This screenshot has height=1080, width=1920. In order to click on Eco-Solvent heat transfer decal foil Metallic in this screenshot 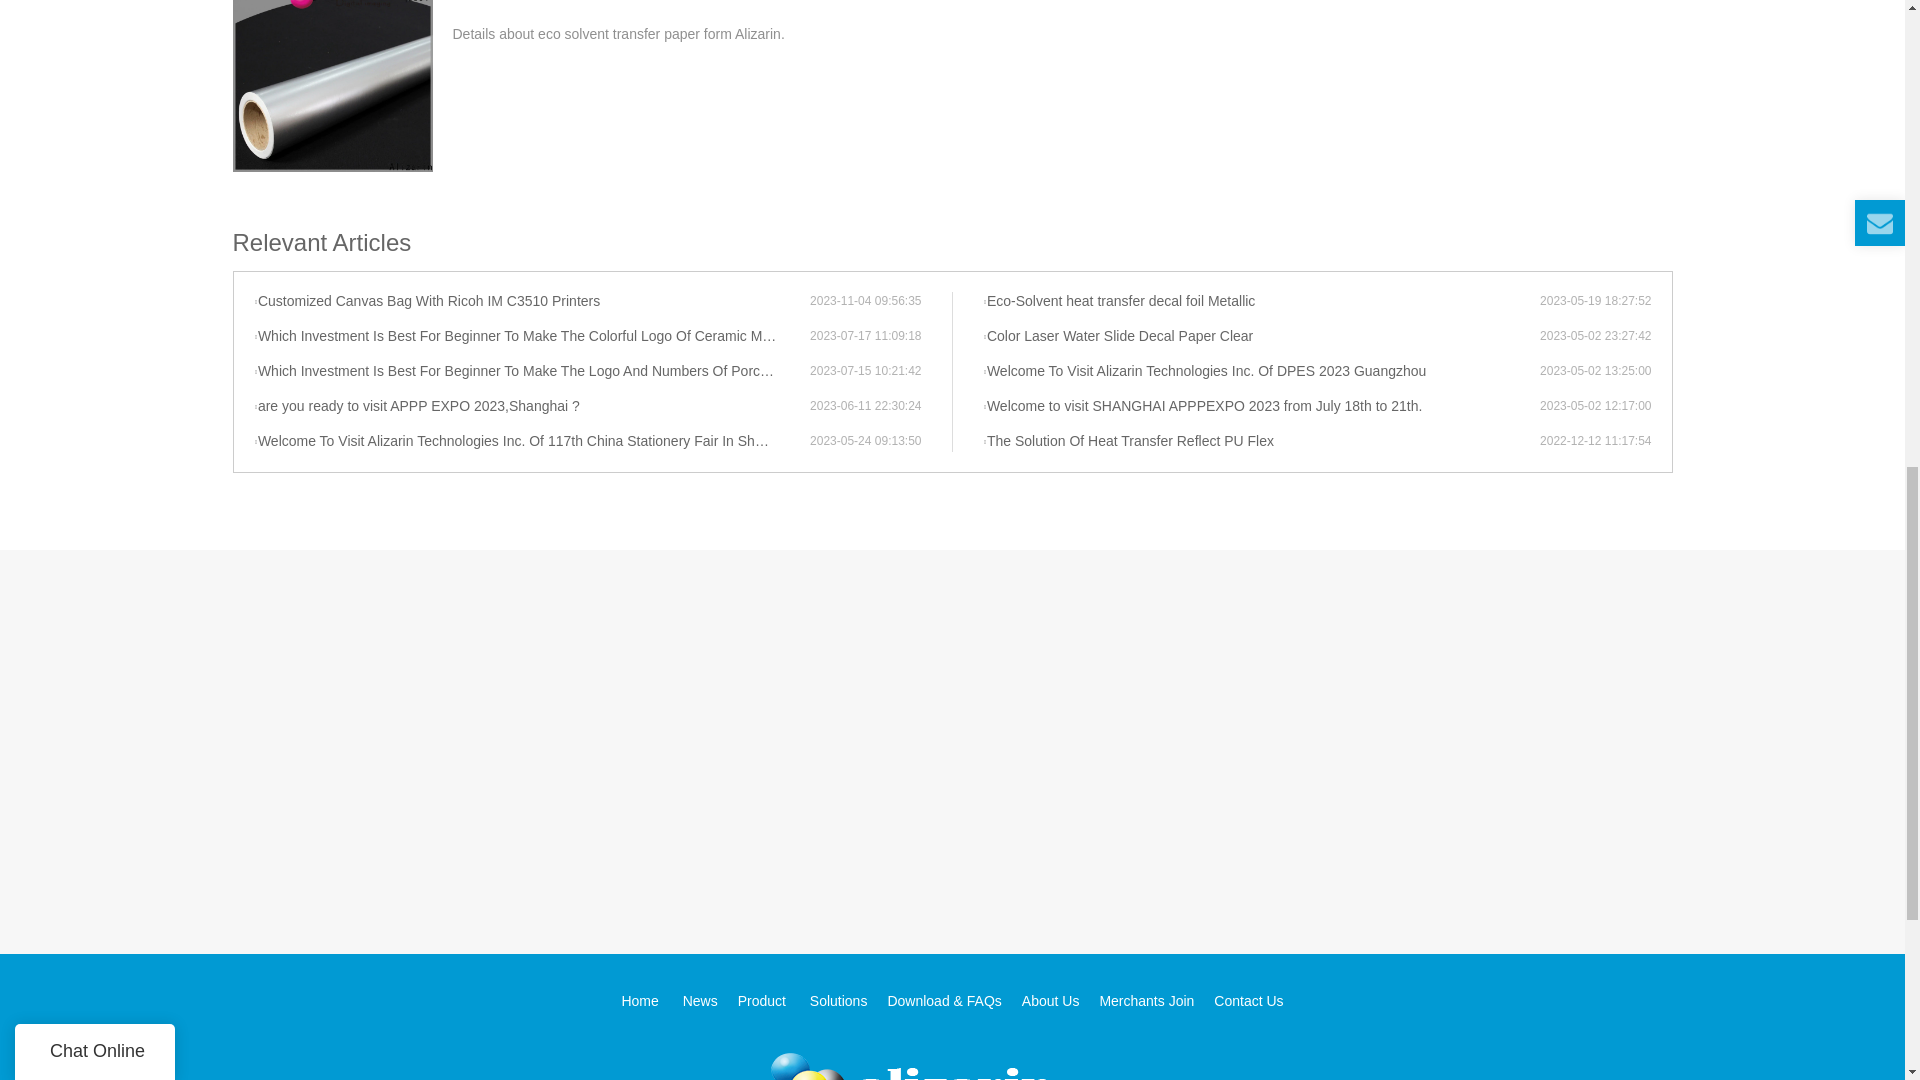, I will do `click(1260, 302)`.